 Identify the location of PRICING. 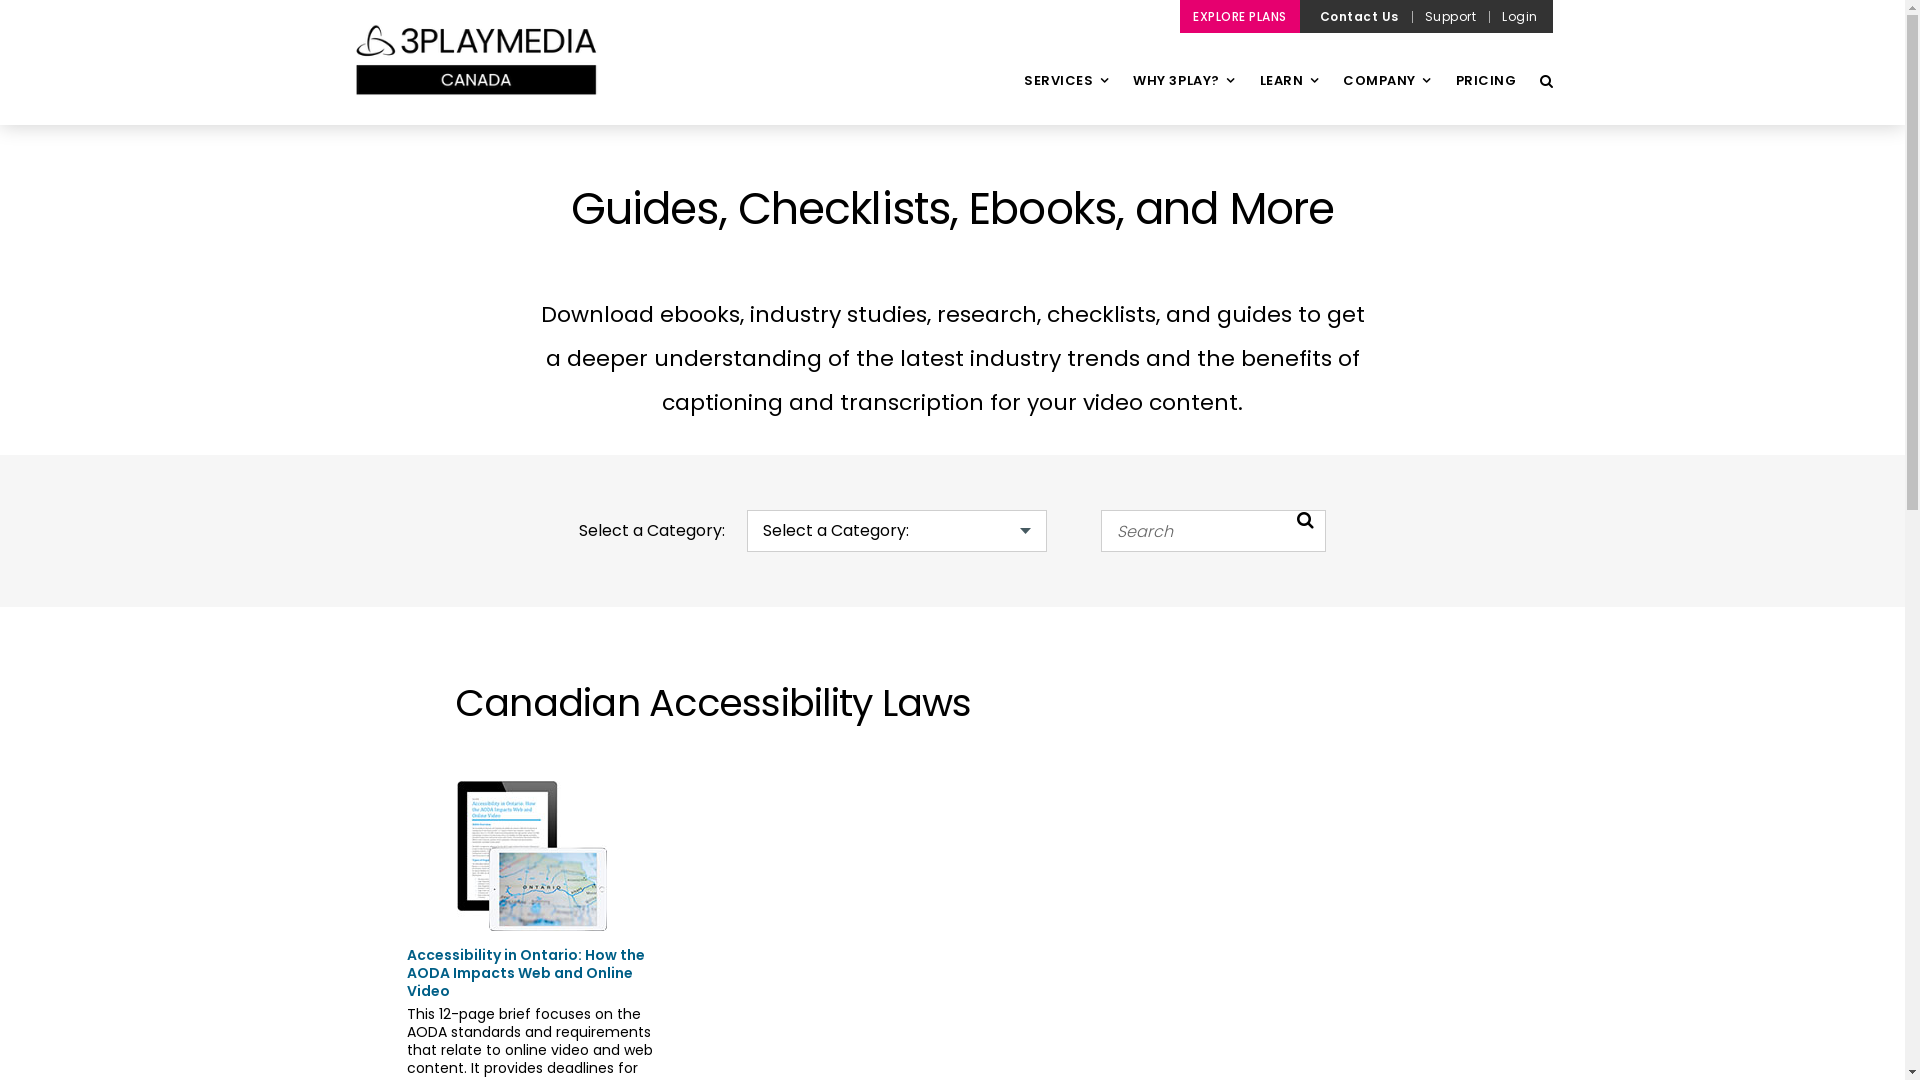
(1486, 98).